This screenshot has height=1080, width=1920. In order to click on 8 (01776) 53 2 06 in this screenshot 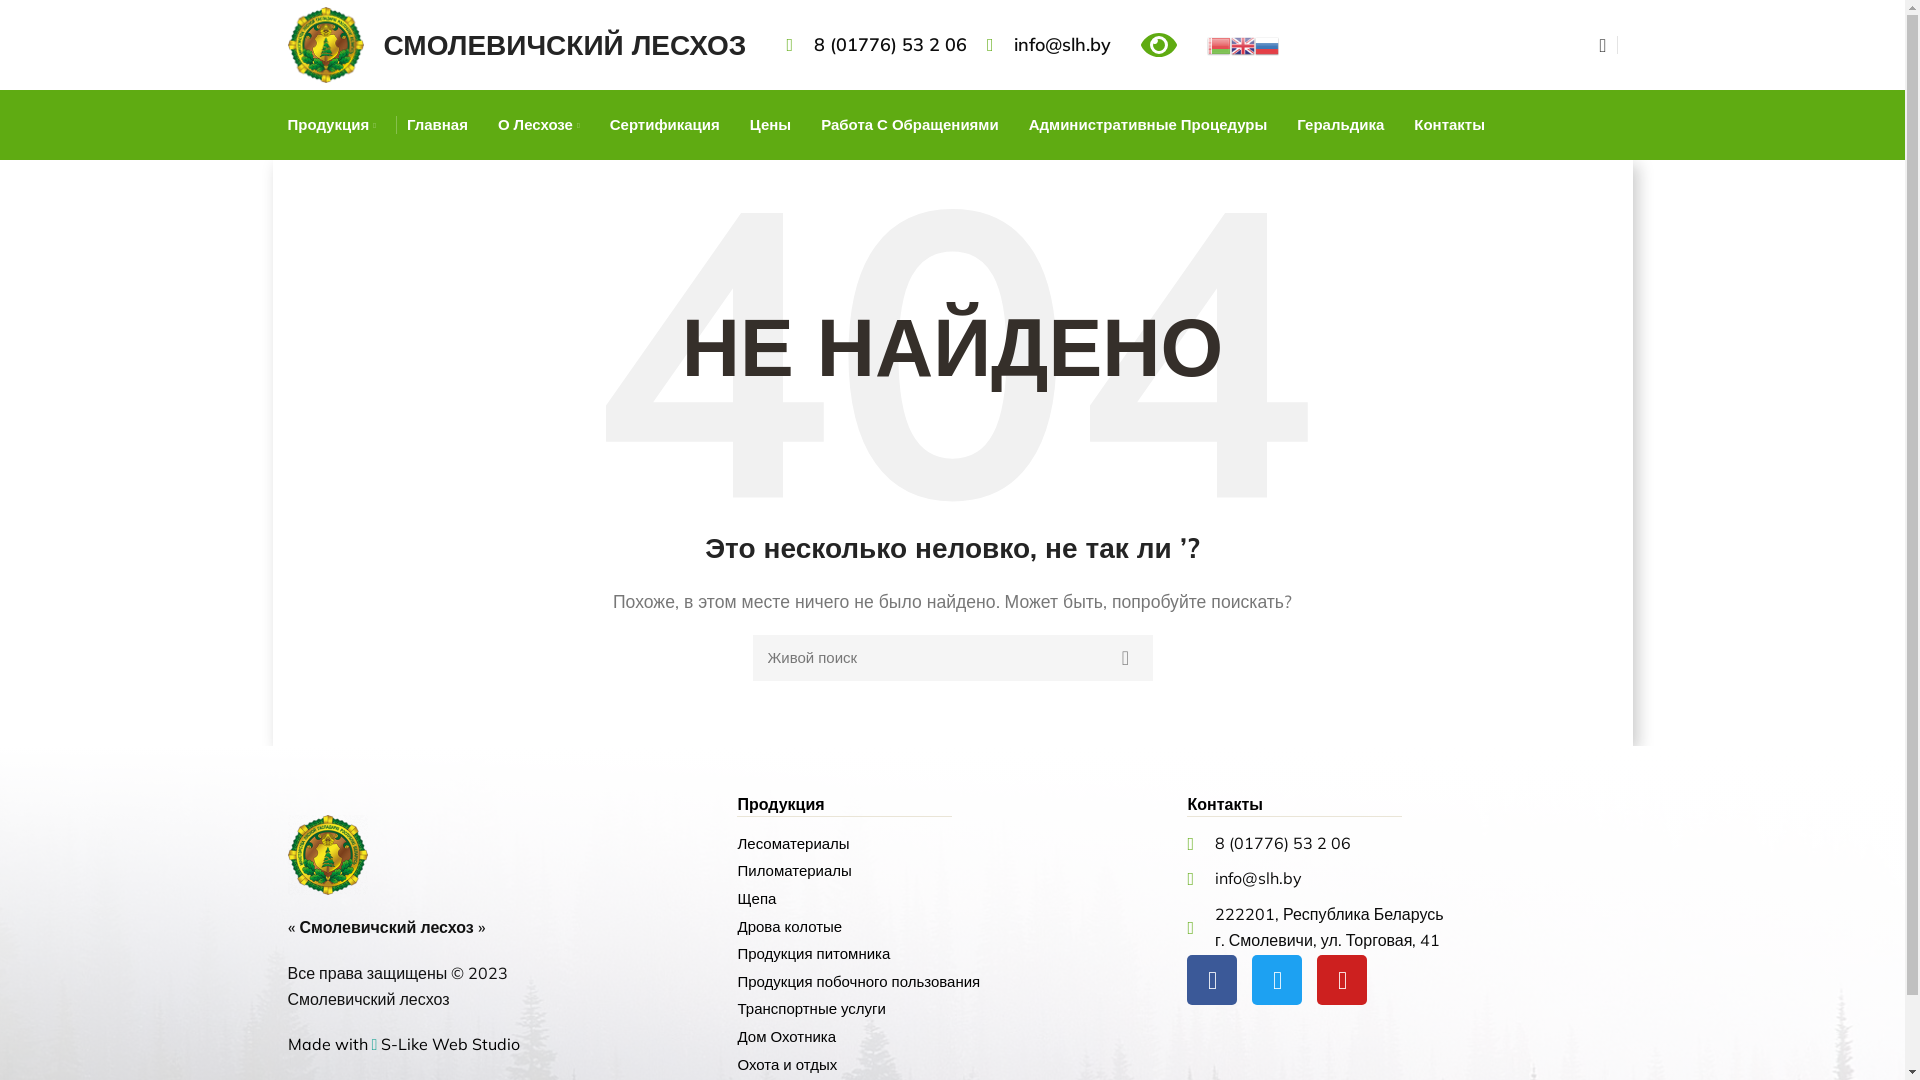, I will do `click(876, 46)`.